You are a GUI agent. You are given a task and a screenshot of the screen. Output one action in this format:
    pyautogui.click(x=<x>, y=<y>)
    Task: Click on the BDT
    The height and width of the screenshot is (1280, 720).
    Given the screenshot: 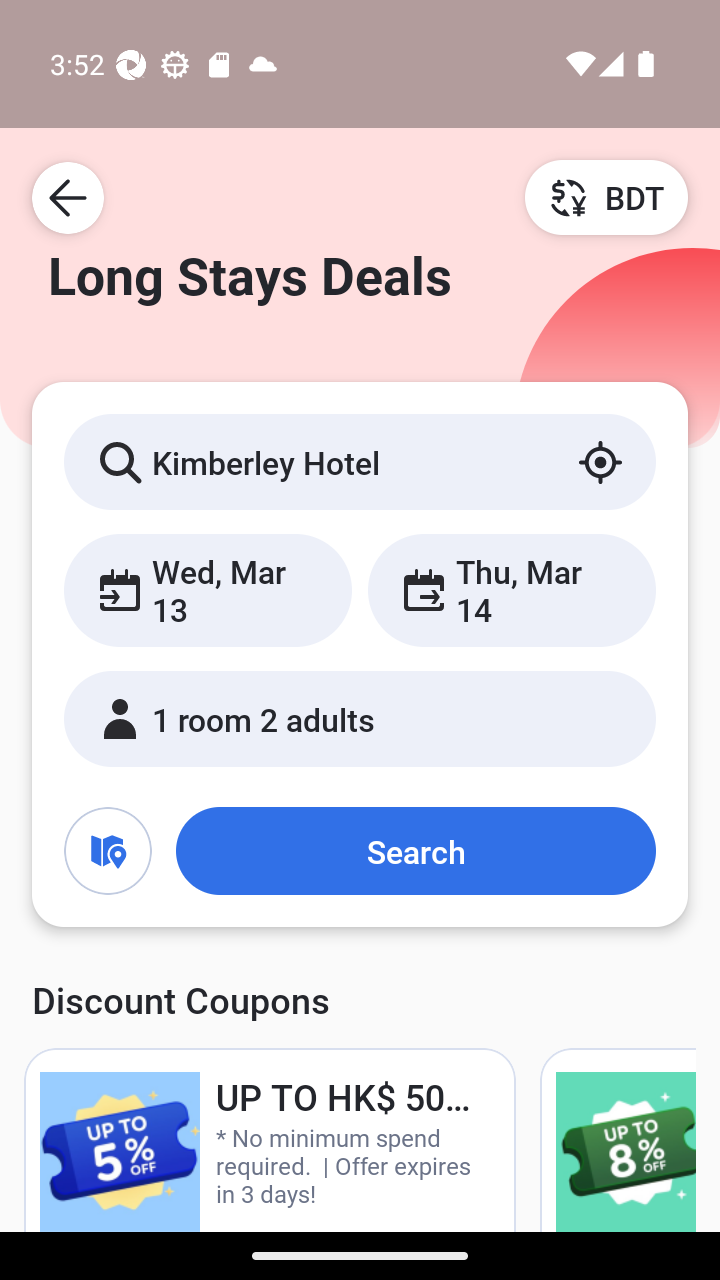 What is the action you would take?
    pyautogui.click(x=606, y=197)
    